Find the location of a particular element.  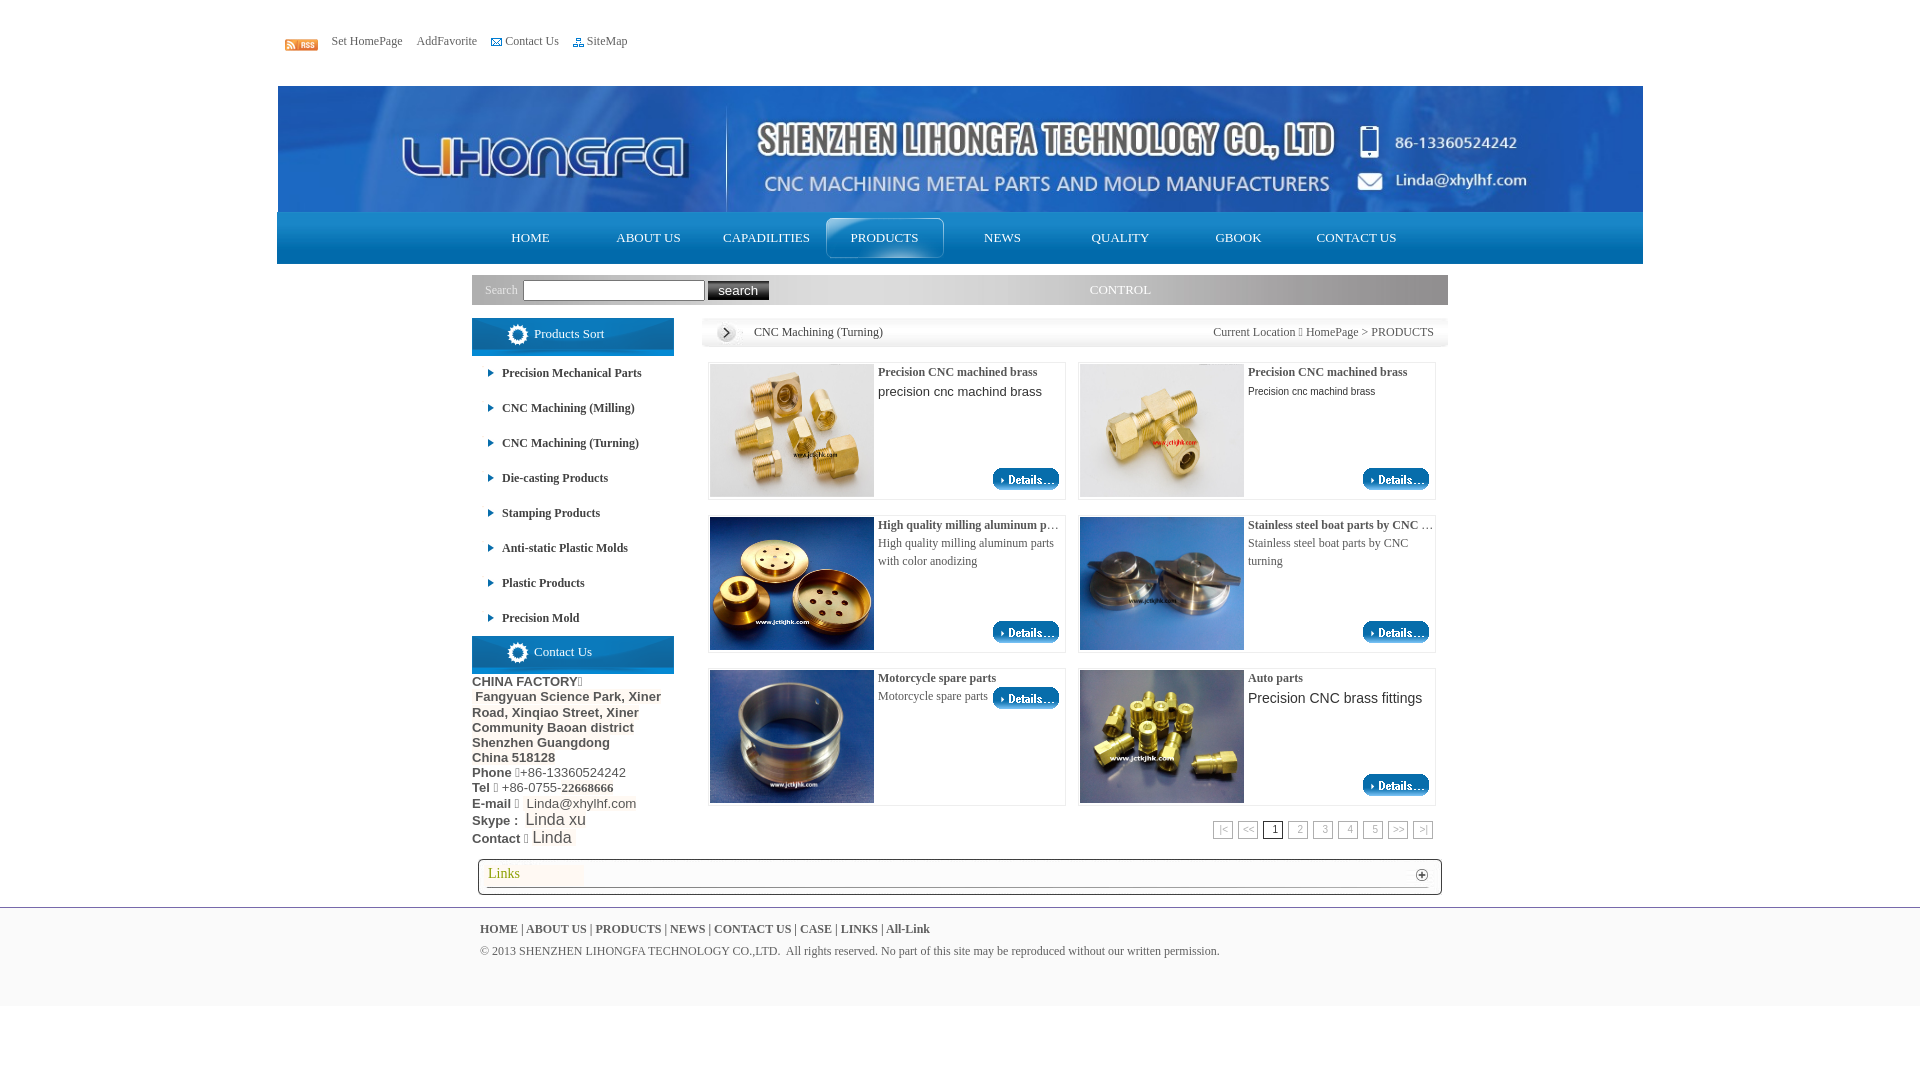

3 is located at coordinates (1323, 830).